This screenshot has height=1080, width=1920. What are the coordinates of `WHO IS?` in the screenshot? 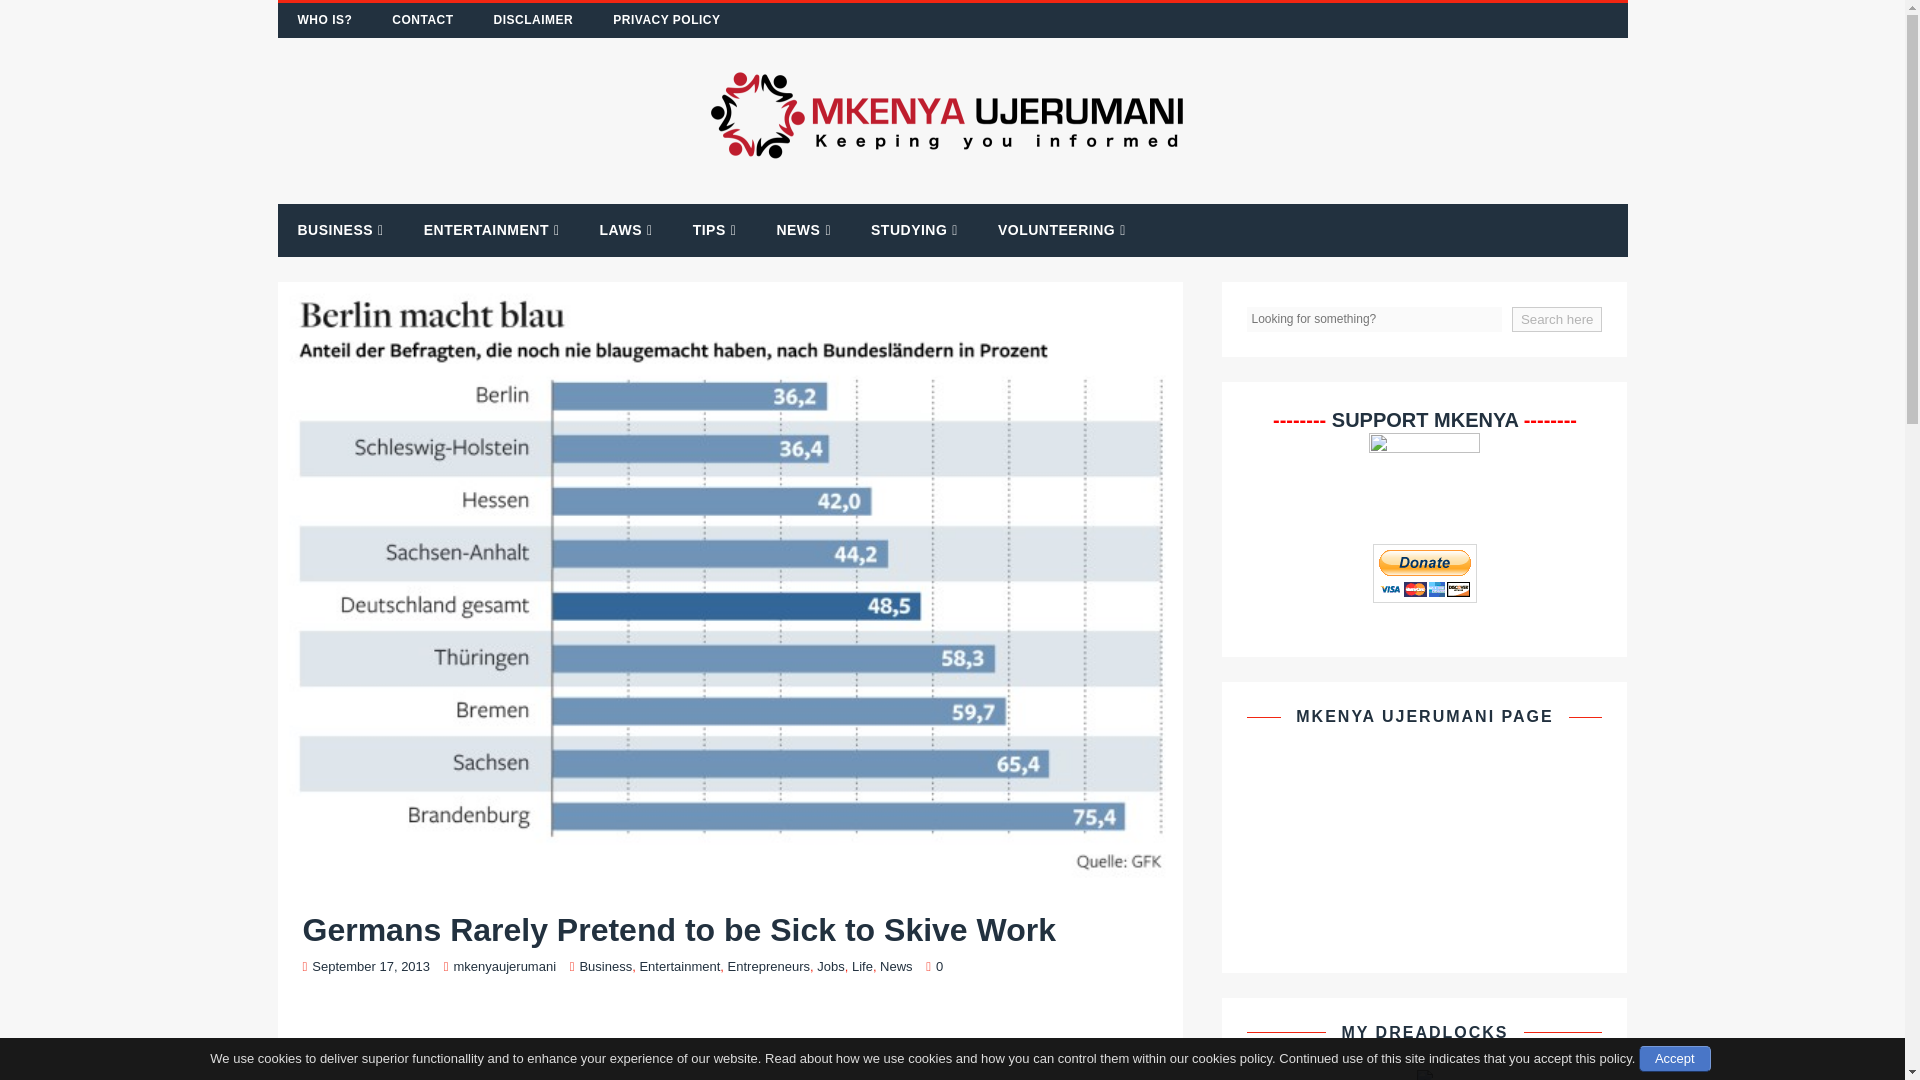 It's located at (325, 20).